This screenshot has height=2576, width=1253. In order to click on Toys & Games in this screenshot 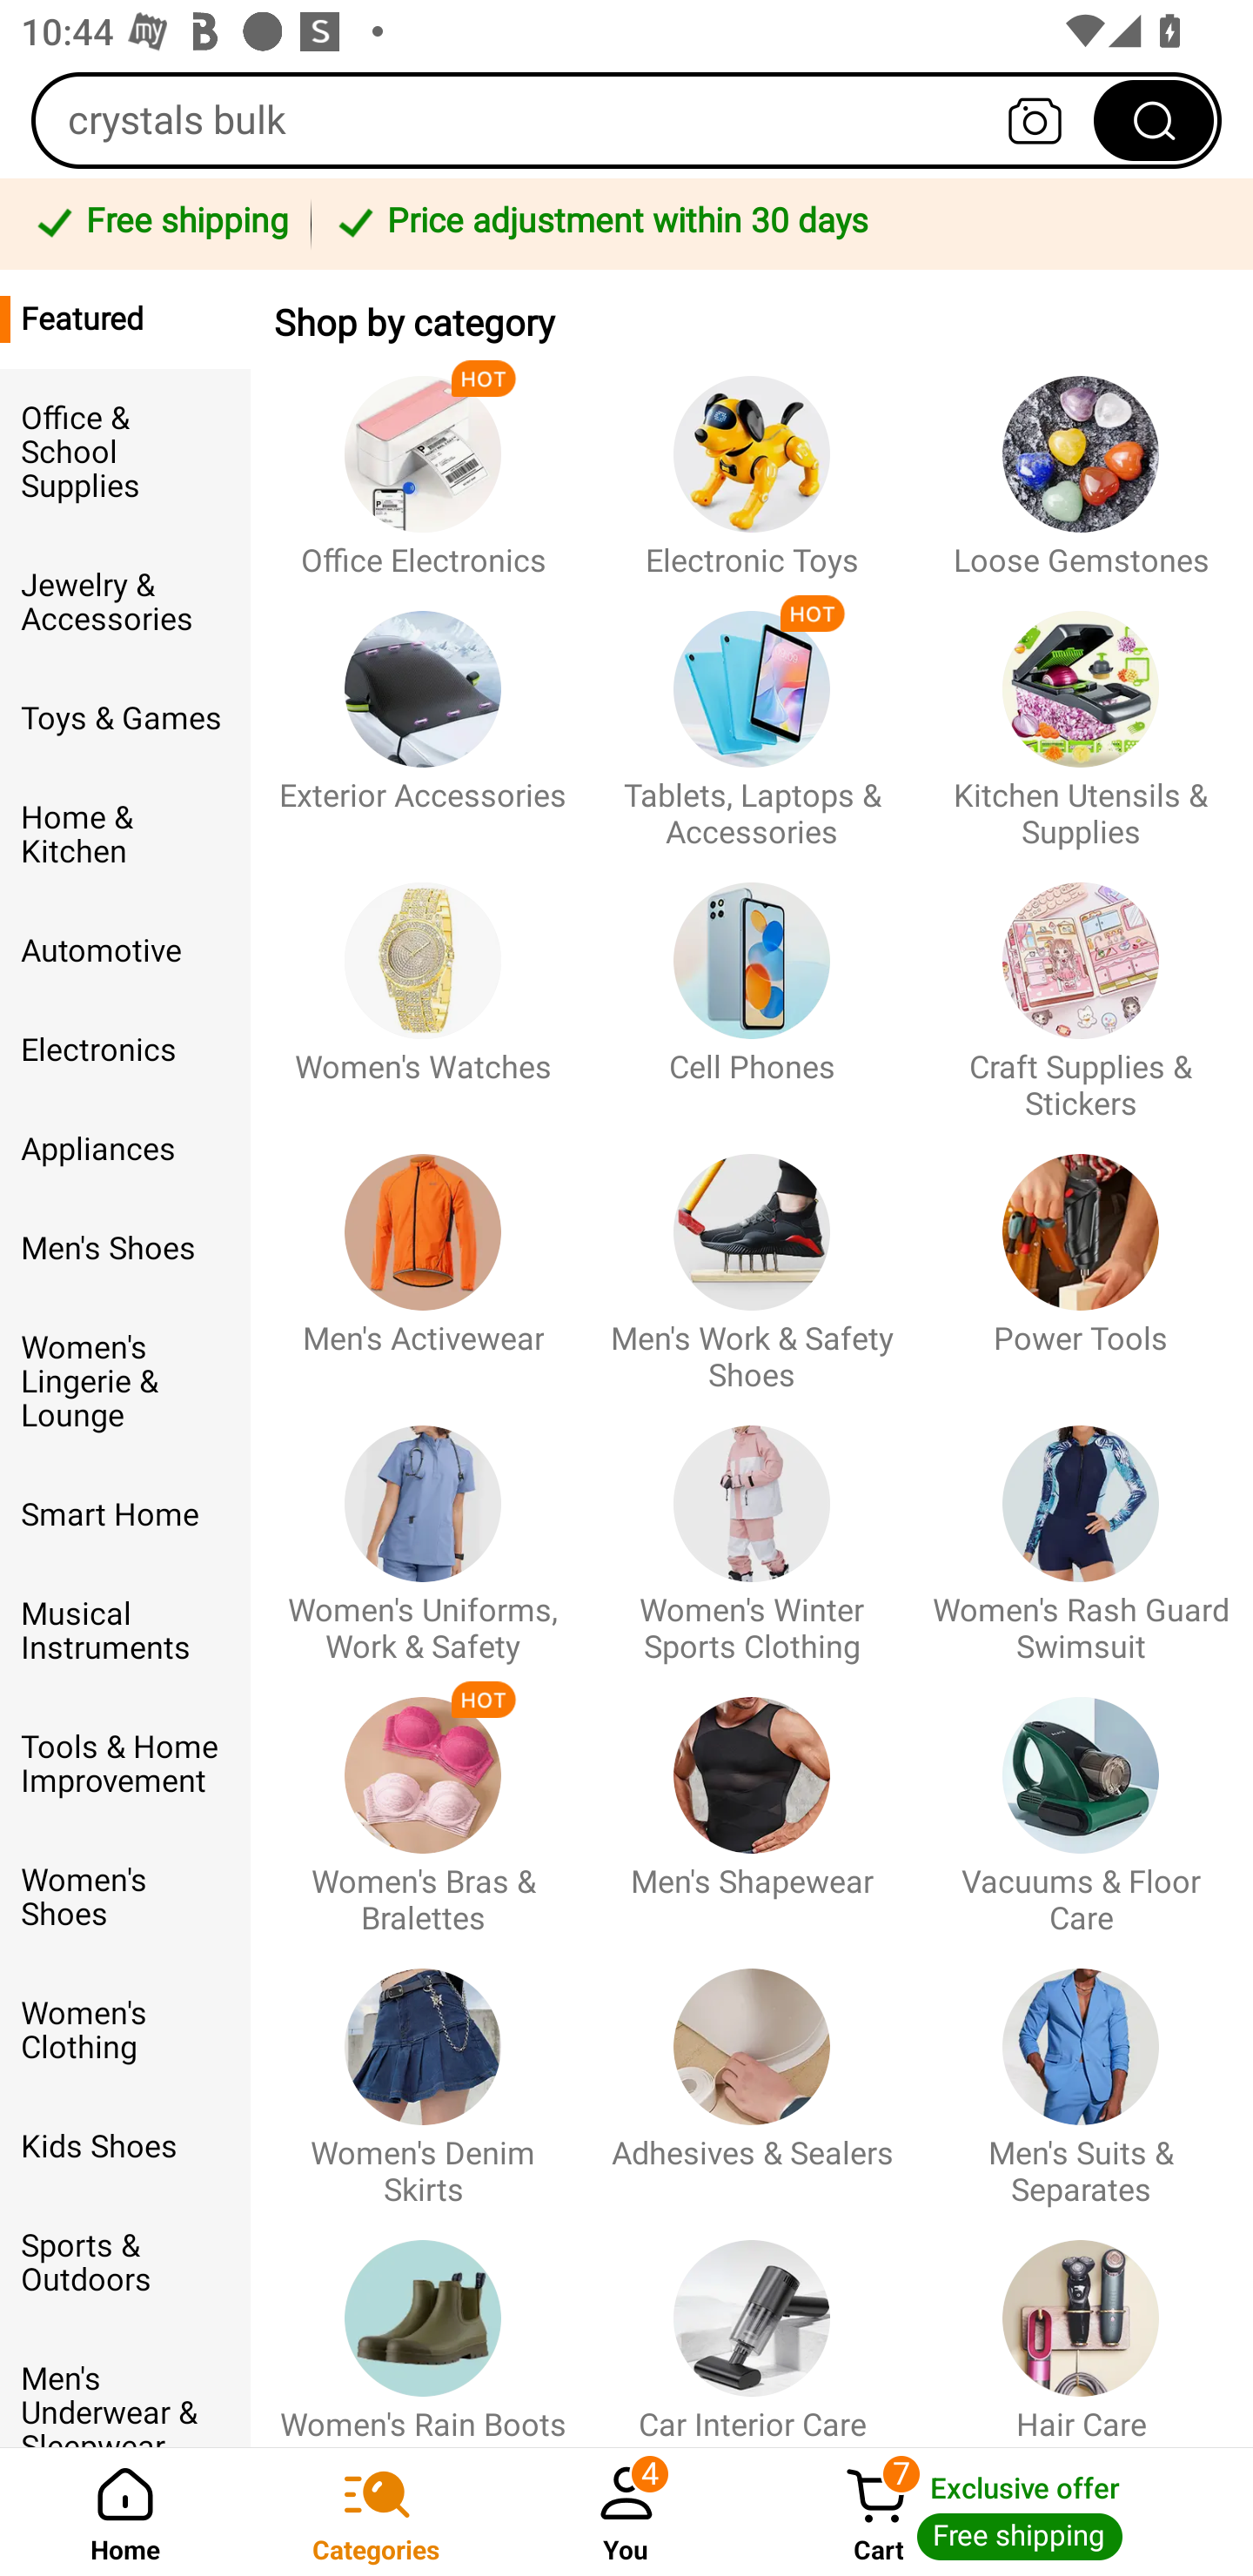, I will do `click(125, 719)`.